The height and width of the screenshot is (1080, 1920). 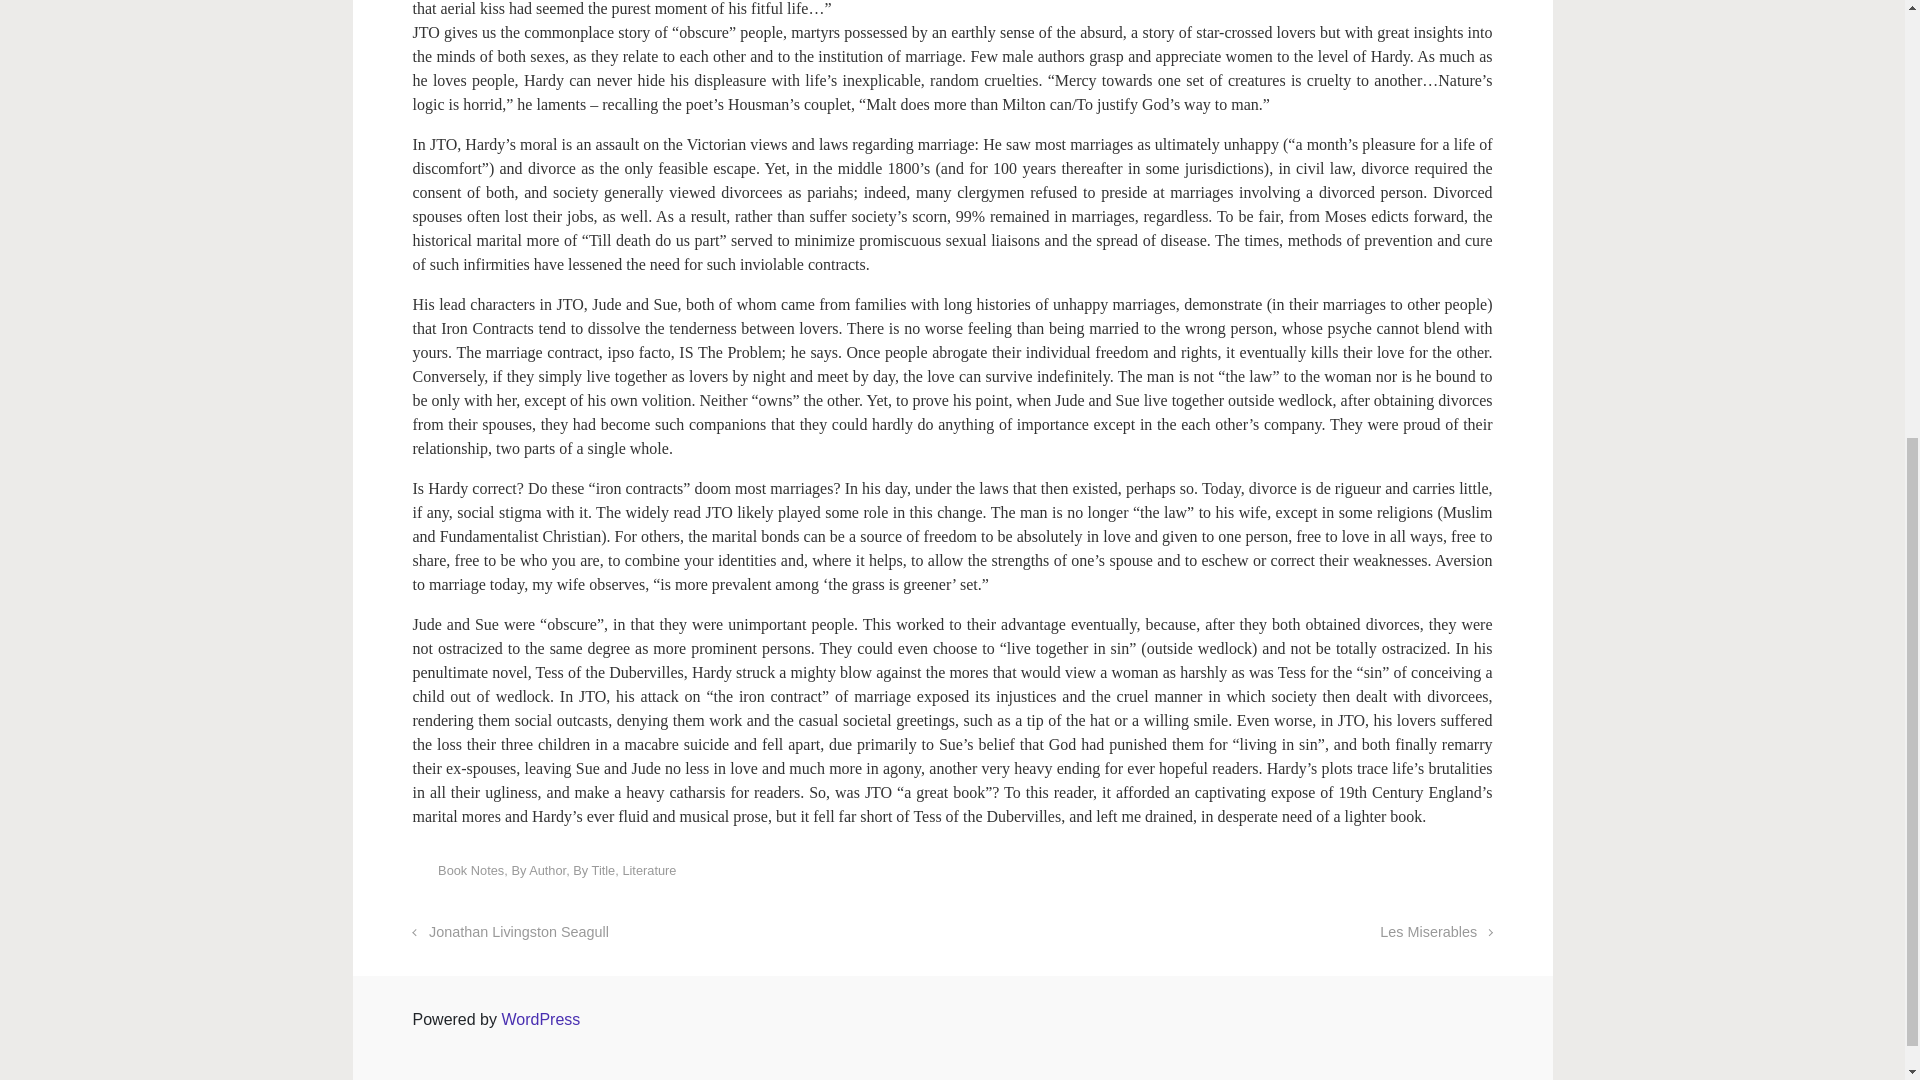 What do you see at coordinates (1454, 874) in the screenshot?
I see `Share by Email` at bounding box center [1454, 874].